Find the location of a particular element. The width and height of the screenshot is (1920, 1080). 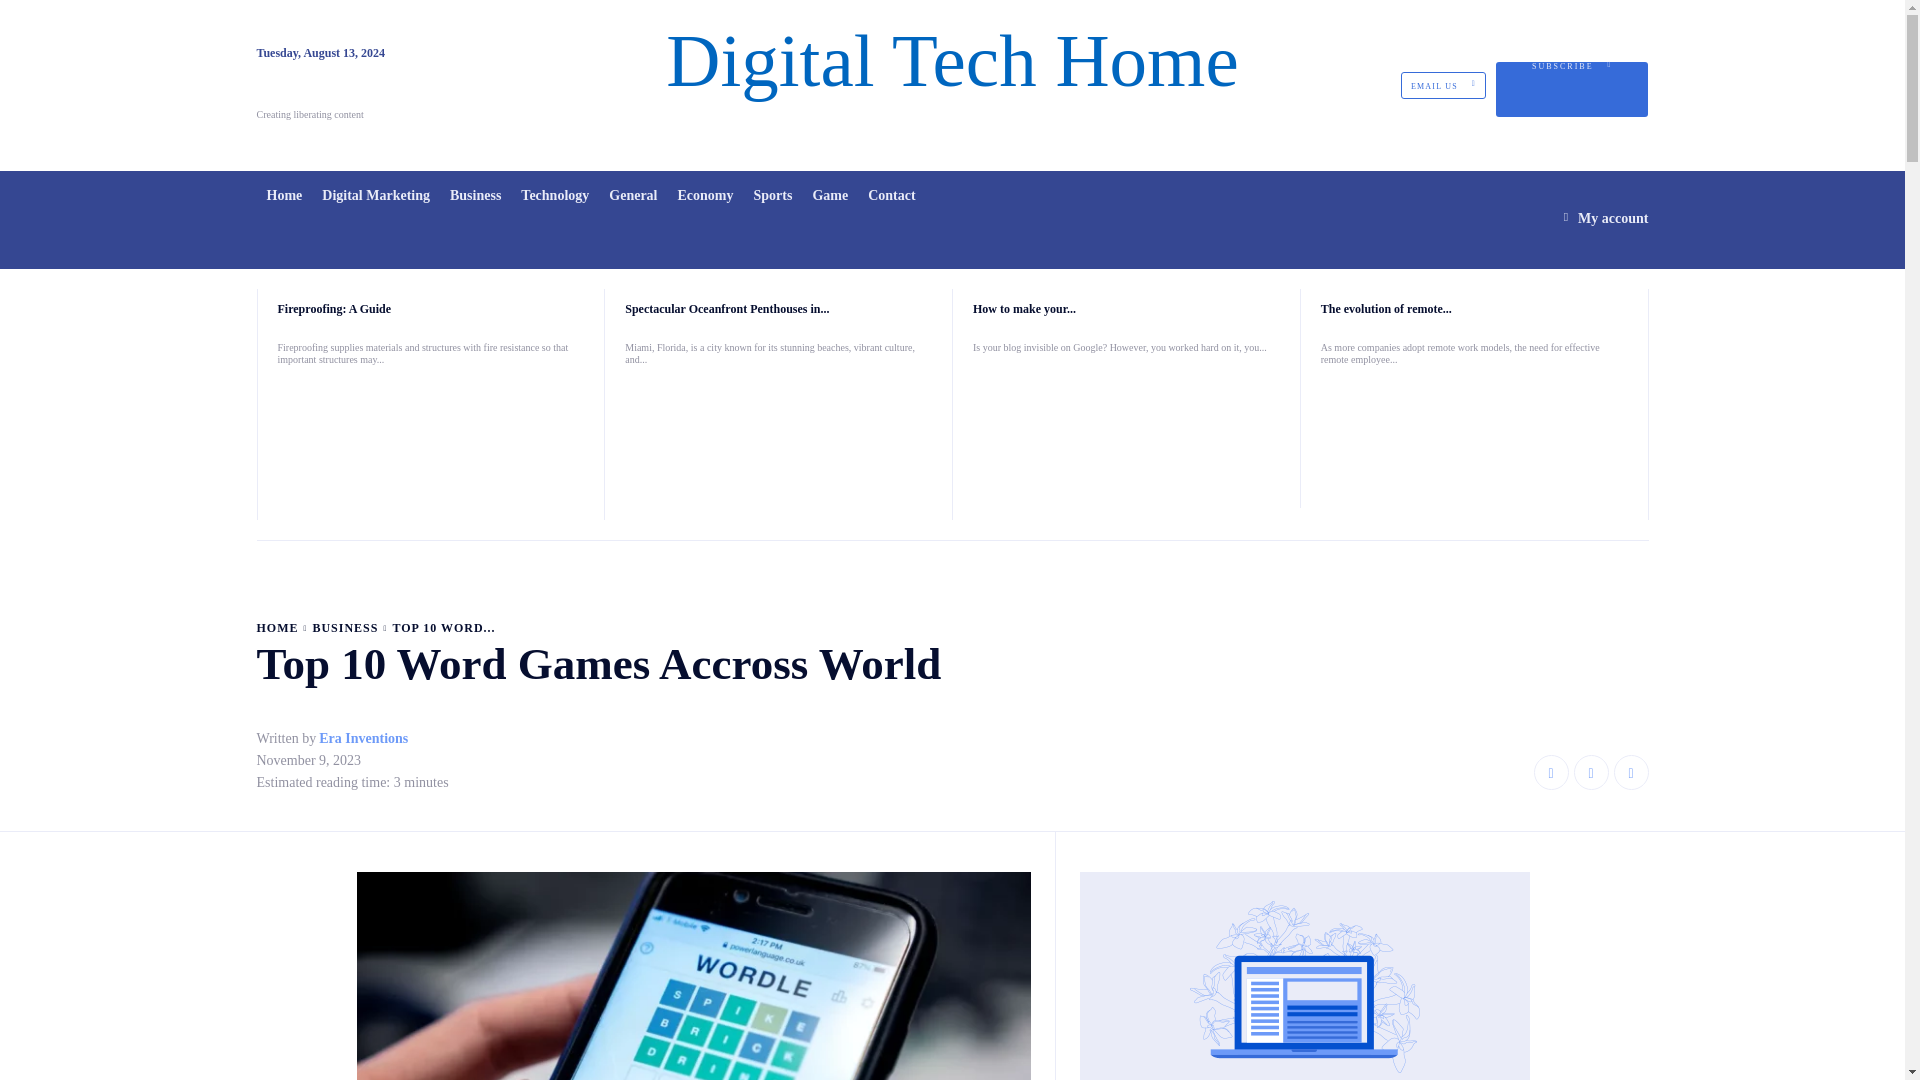

Game is located at coordinates (830, 194).